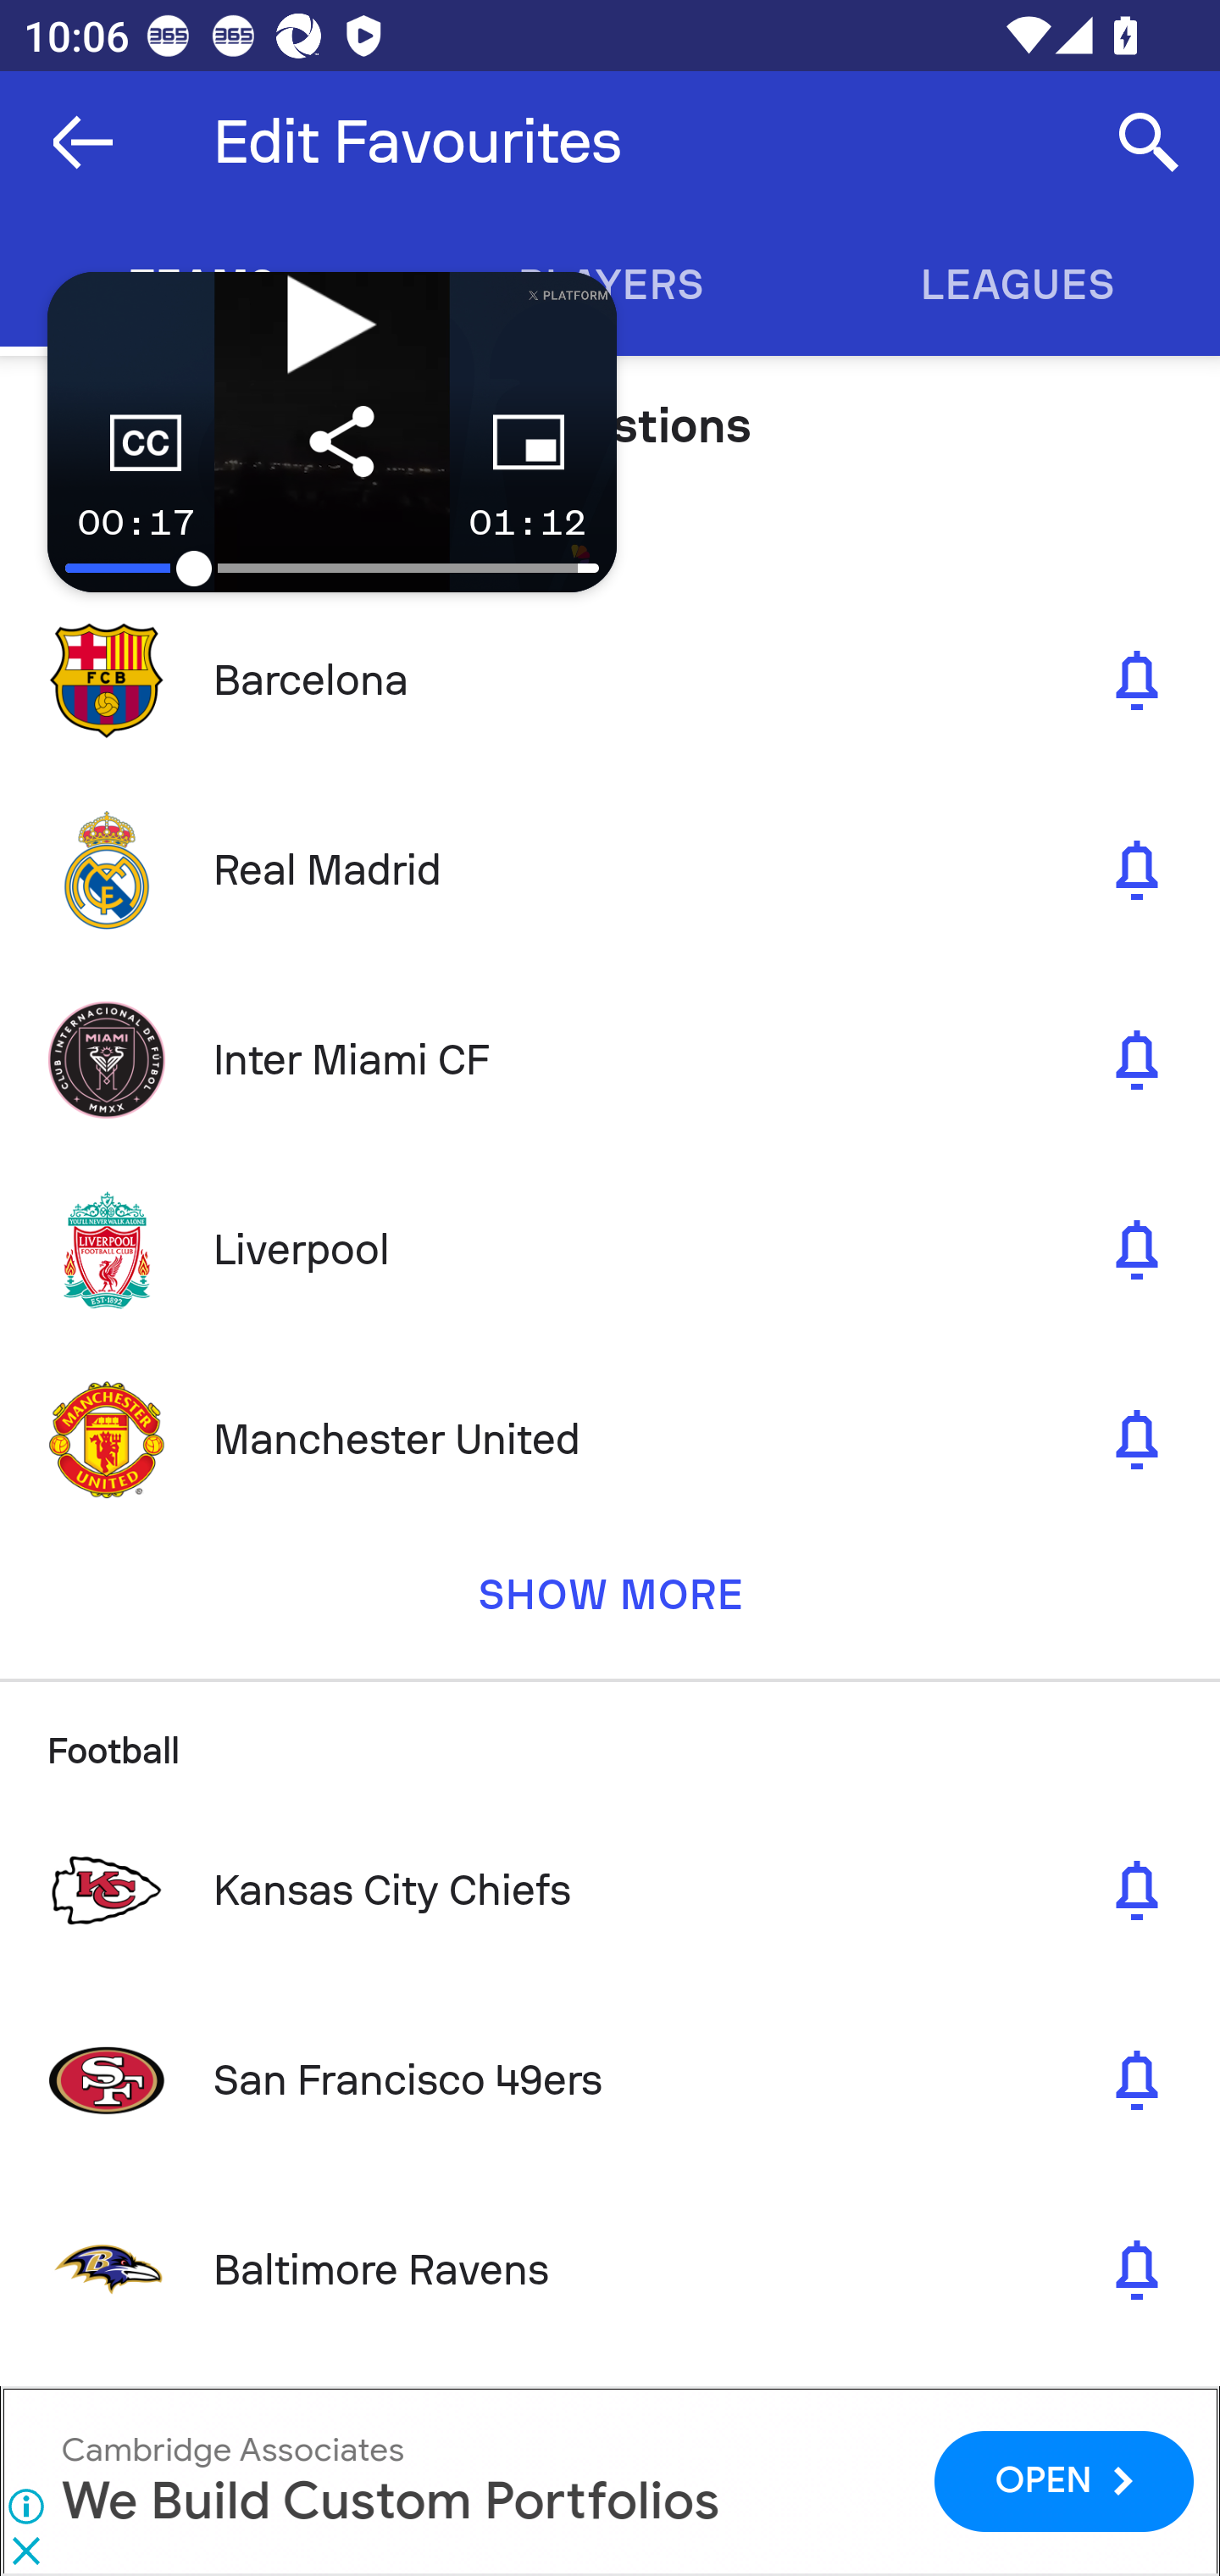 Image resolution: width=1220 pixels, height=2576 pixels. I want to click on We Build Custom Portfolios, so click(390, 2502).